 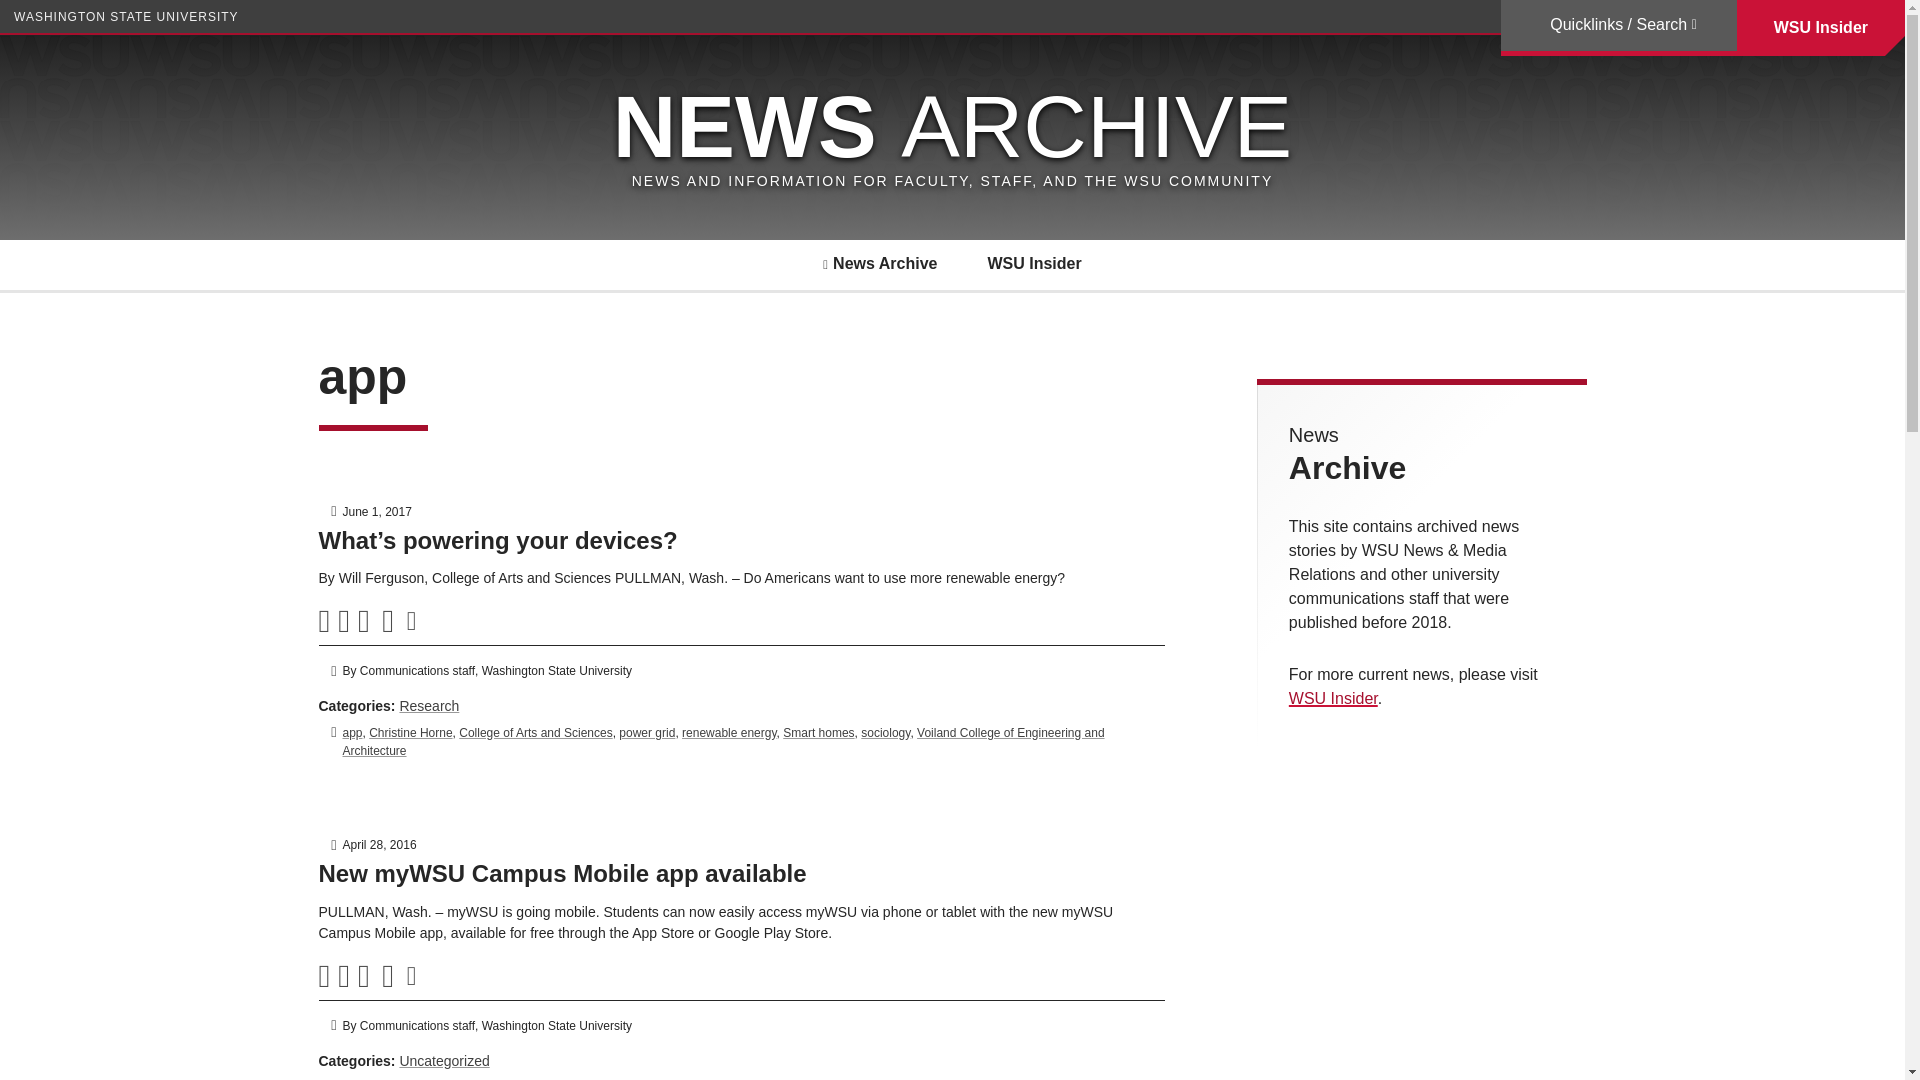 What do you see at coordinates (722, 742) in the screenshot?
I see `Voiland College of Engineering and Architecture` at bounding box center [722, 742].